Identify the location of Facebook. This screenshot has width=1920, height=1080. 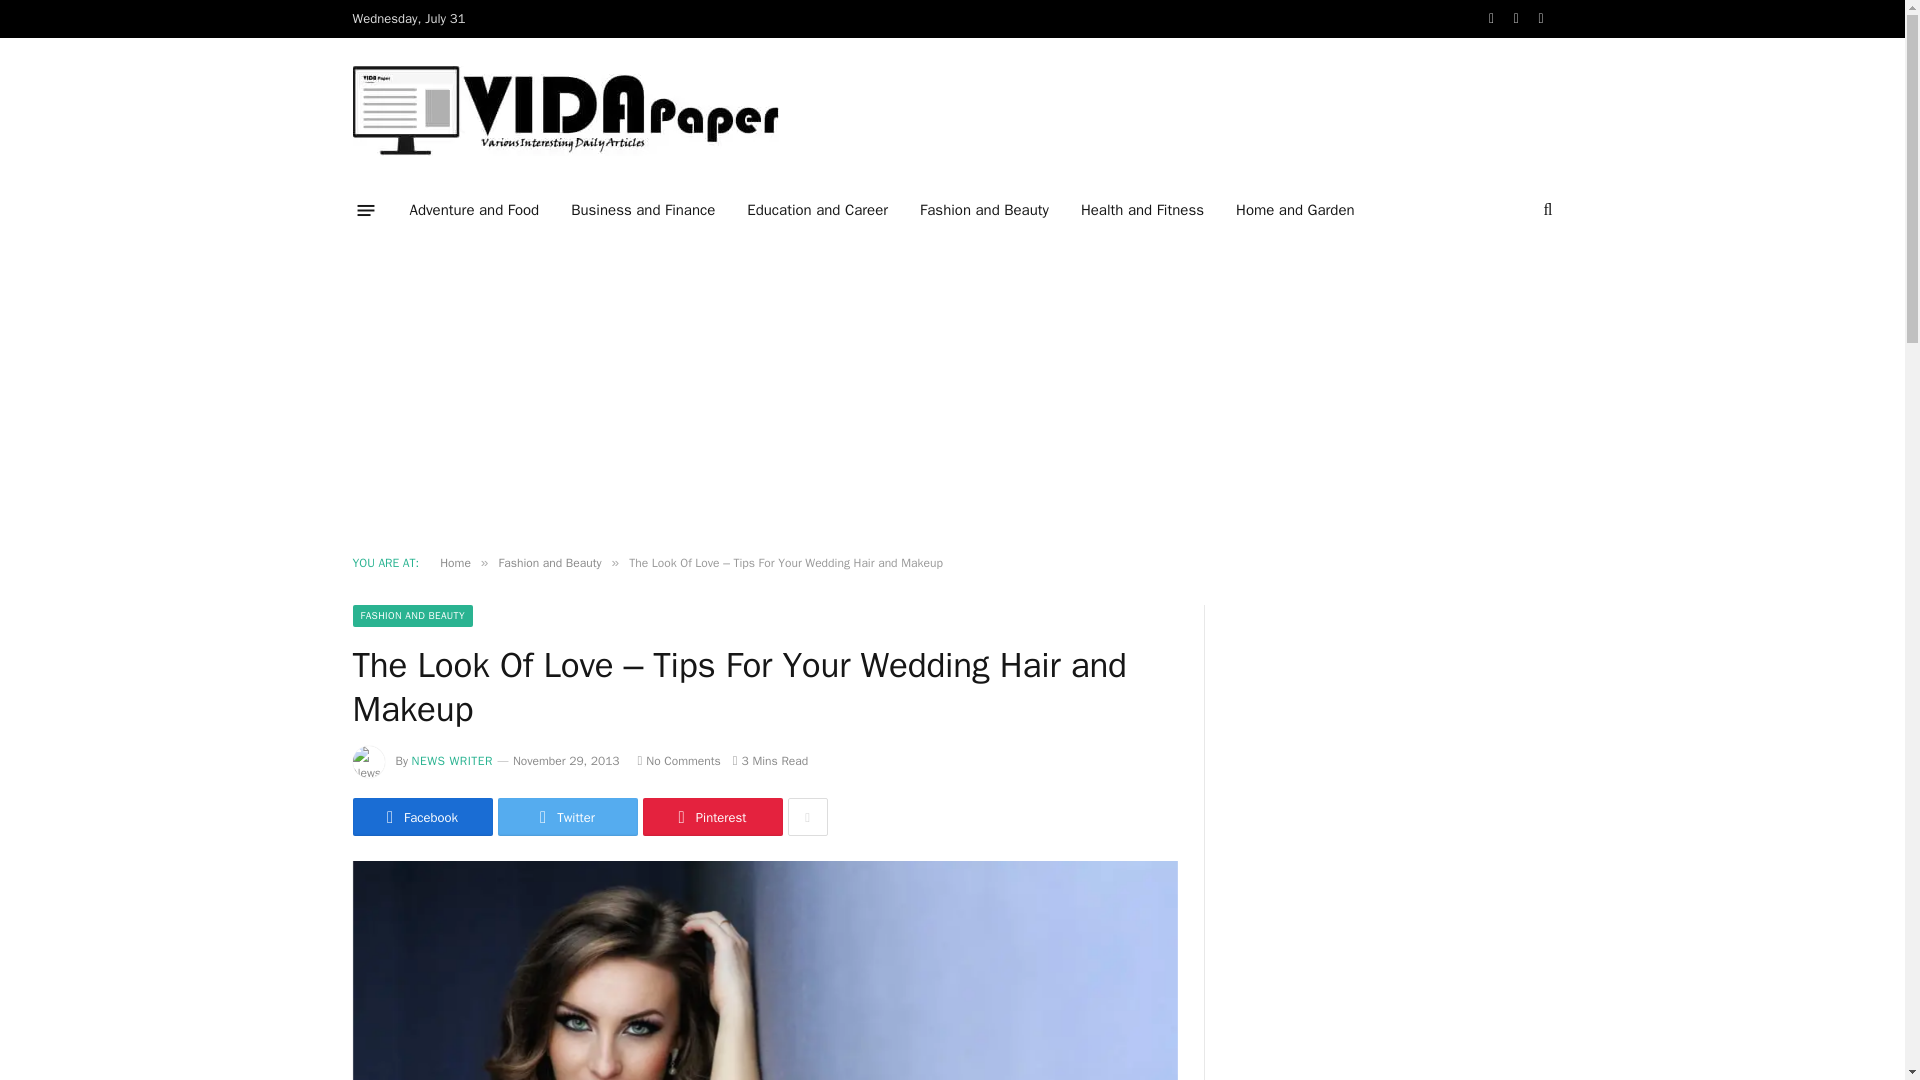
(421, 816).